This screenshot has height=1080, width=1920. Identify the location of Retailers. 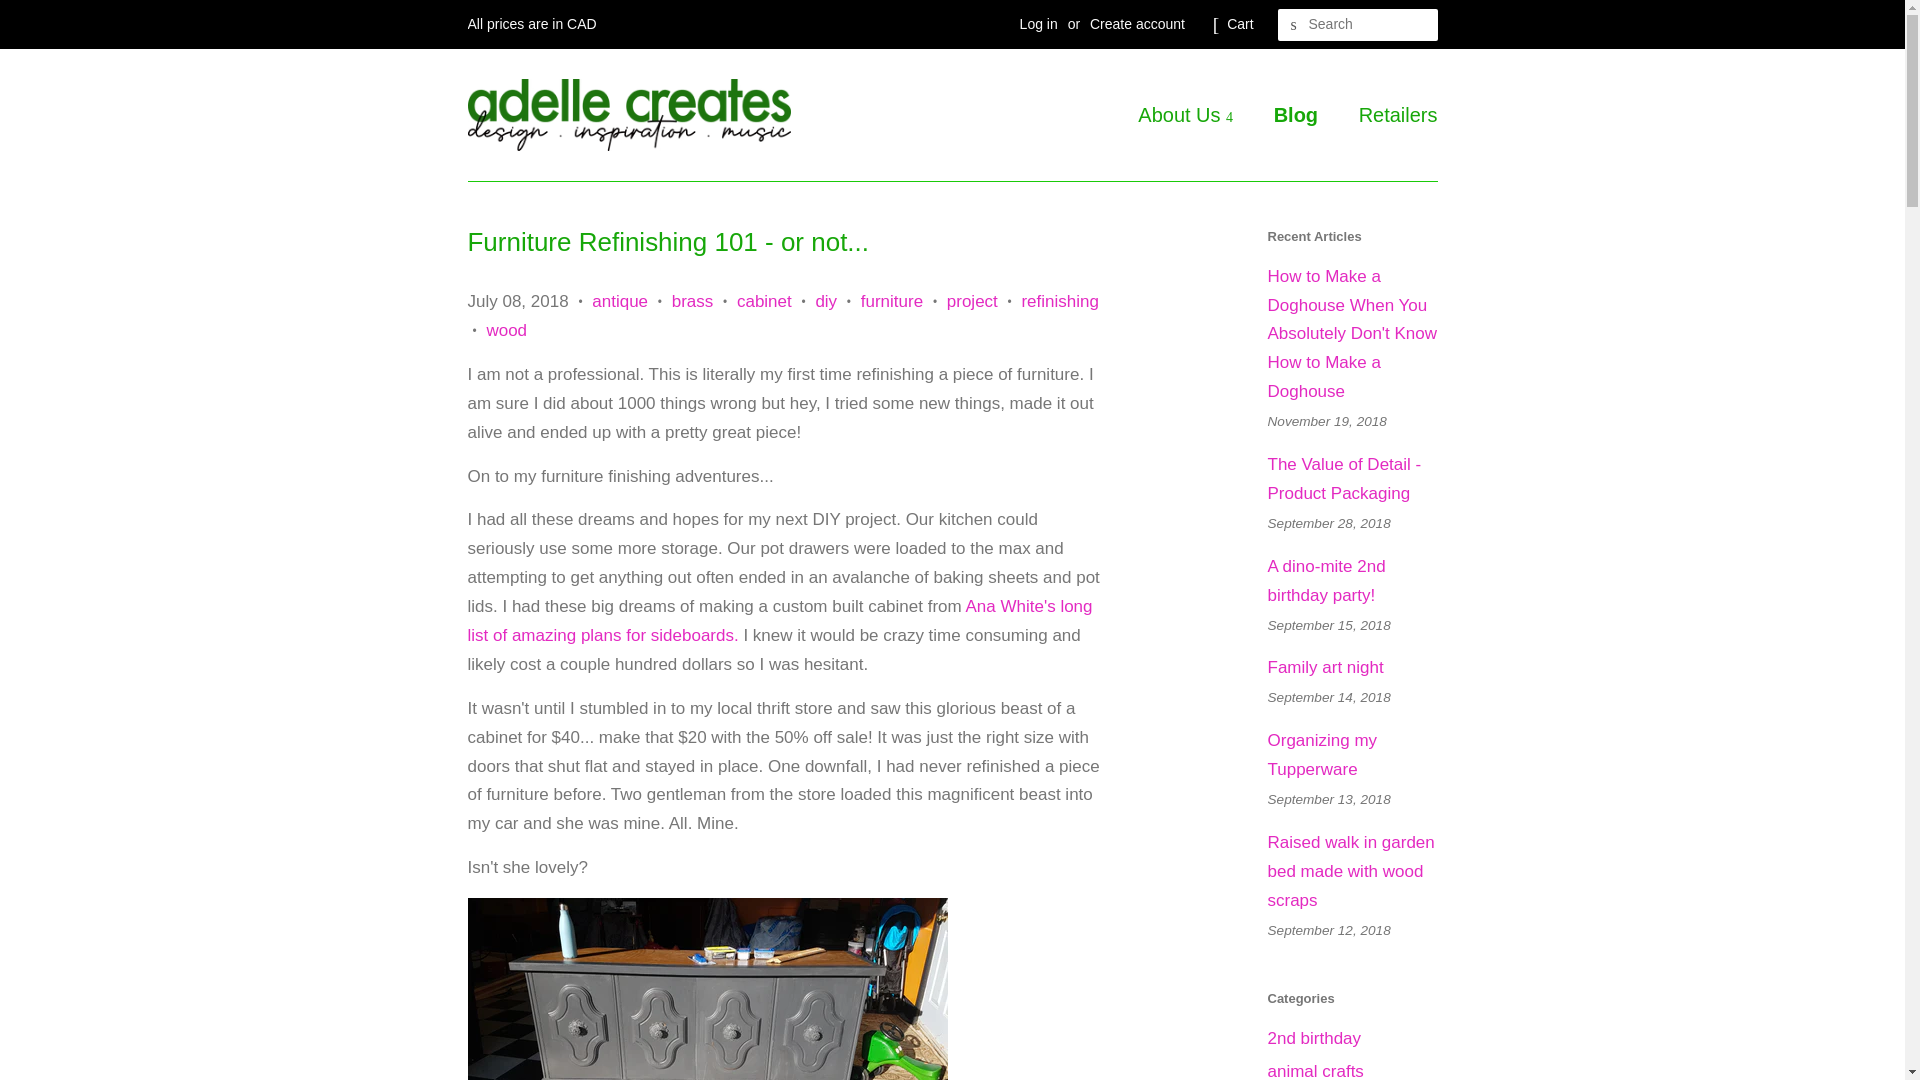
(1391, 114).